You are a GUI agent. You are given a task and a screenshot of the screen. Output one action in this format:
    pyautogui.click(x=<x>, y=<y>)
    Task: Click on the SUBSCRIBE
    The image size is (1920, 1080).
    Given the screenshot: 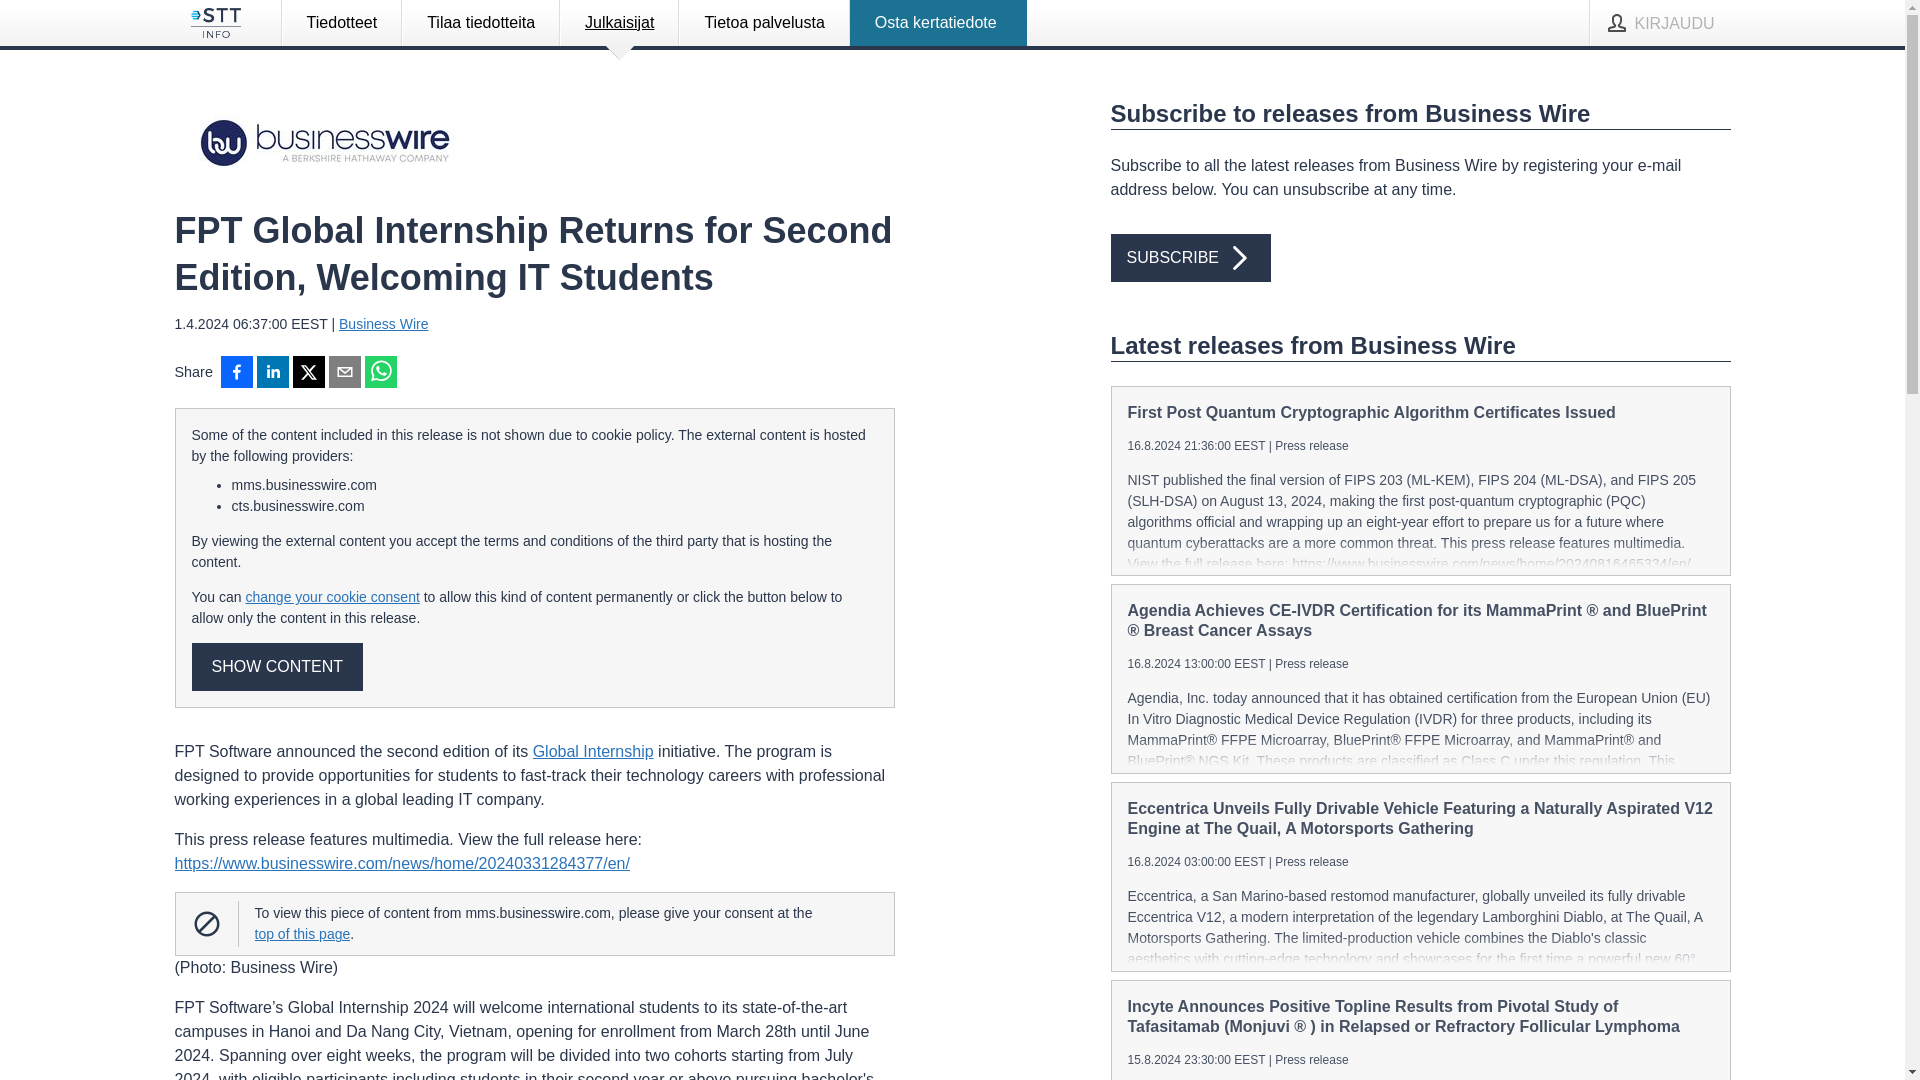 What is the action you would take?
    pyautogui.click(x=1189, y=258)
    